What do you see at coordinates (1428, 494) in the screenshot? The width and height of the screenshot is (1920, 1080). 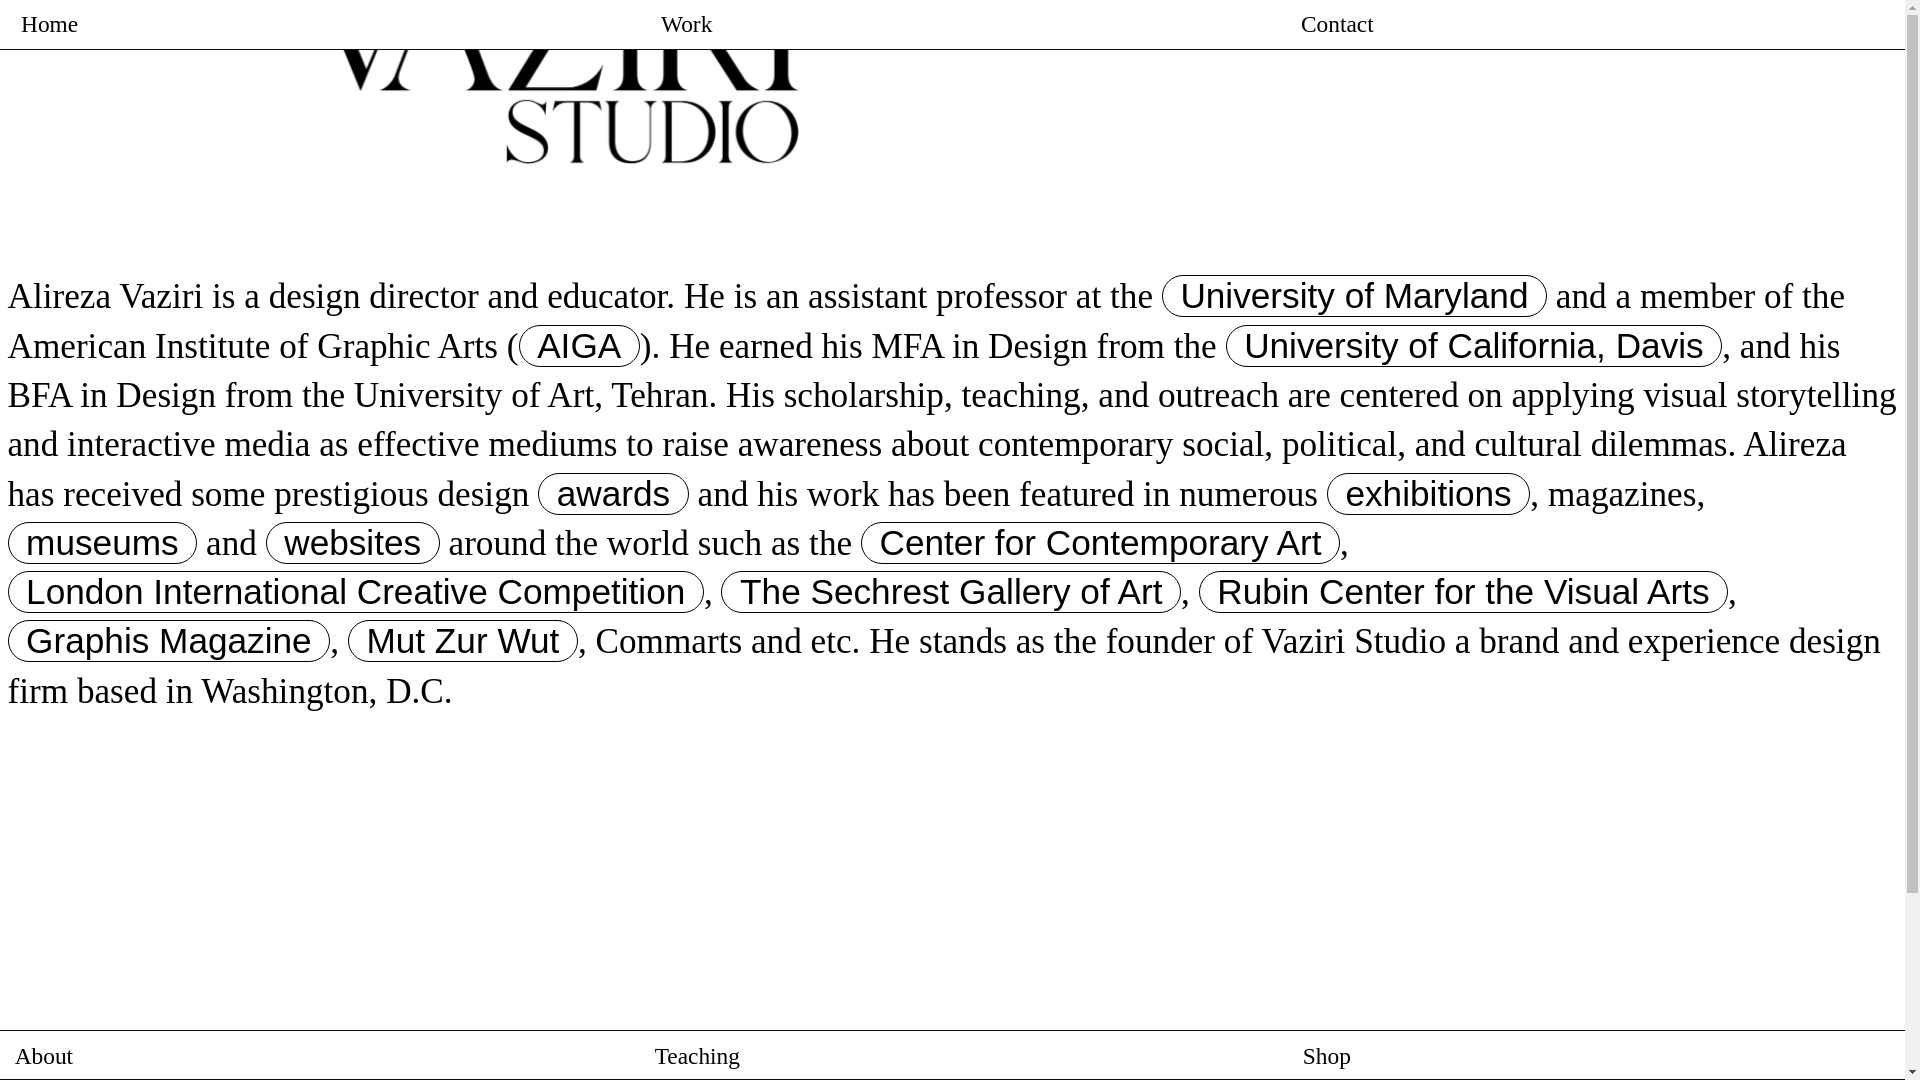 I see `exhibitions` at bounding box center [1428, 494].